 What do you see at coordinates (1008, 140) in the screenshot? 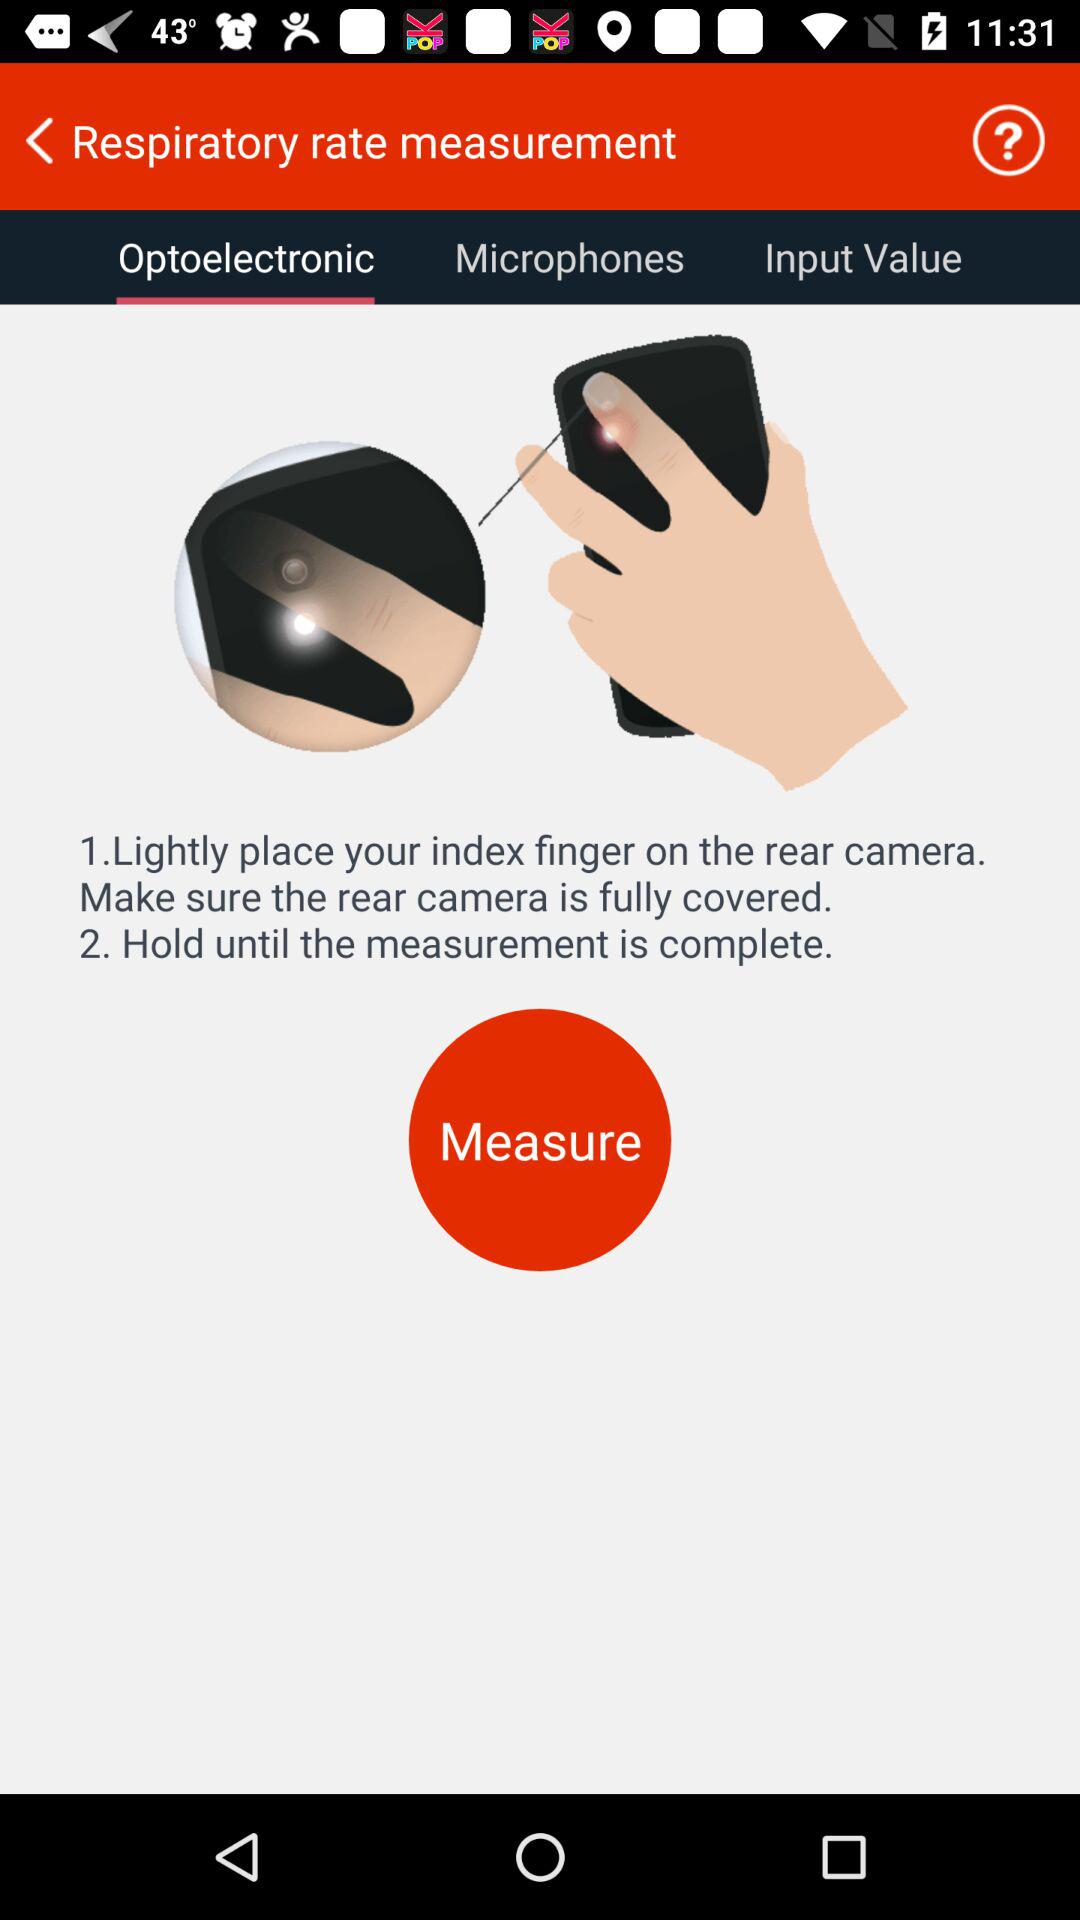
I see `open the icon above the input value` at bounding box center [1008, 140].